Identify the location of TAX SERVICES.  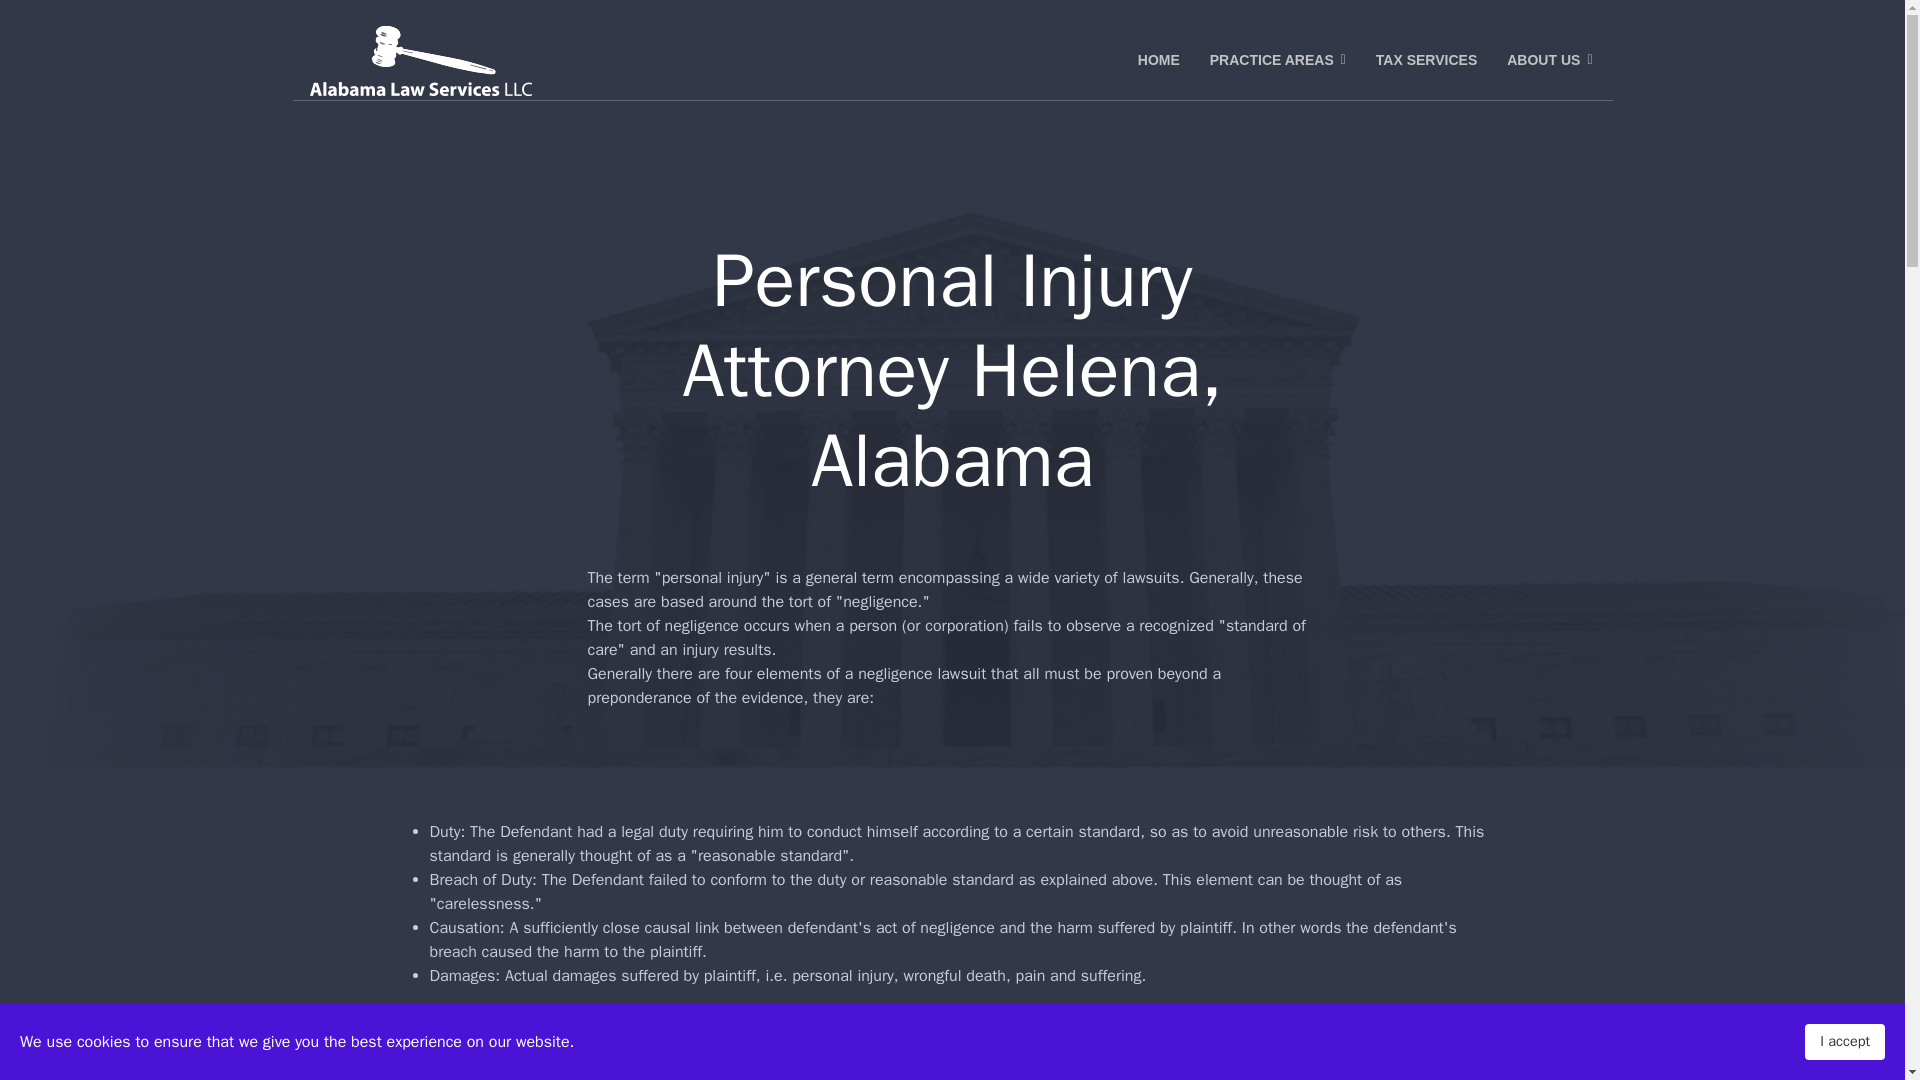
(1426, 60).